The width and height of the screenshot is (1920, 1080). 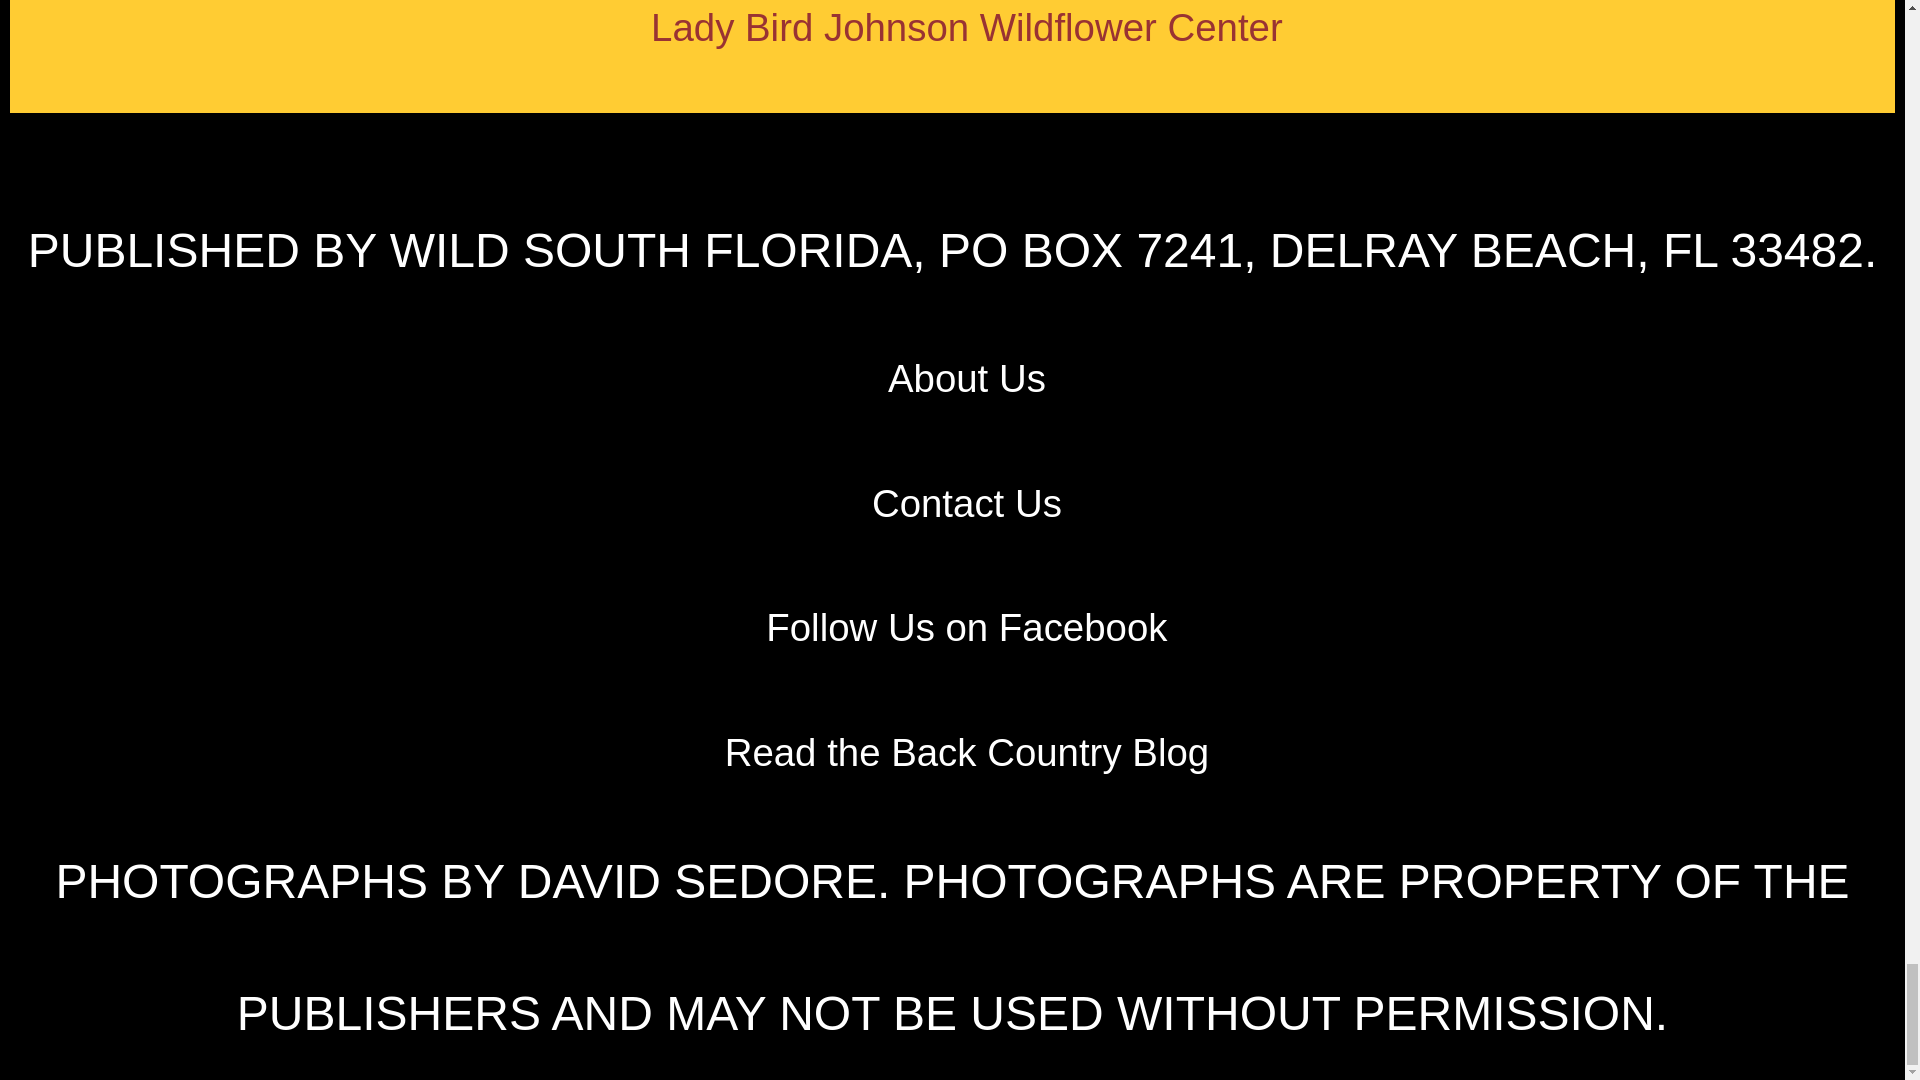 I want to click on Contact Us, so click(x=966, y=502).